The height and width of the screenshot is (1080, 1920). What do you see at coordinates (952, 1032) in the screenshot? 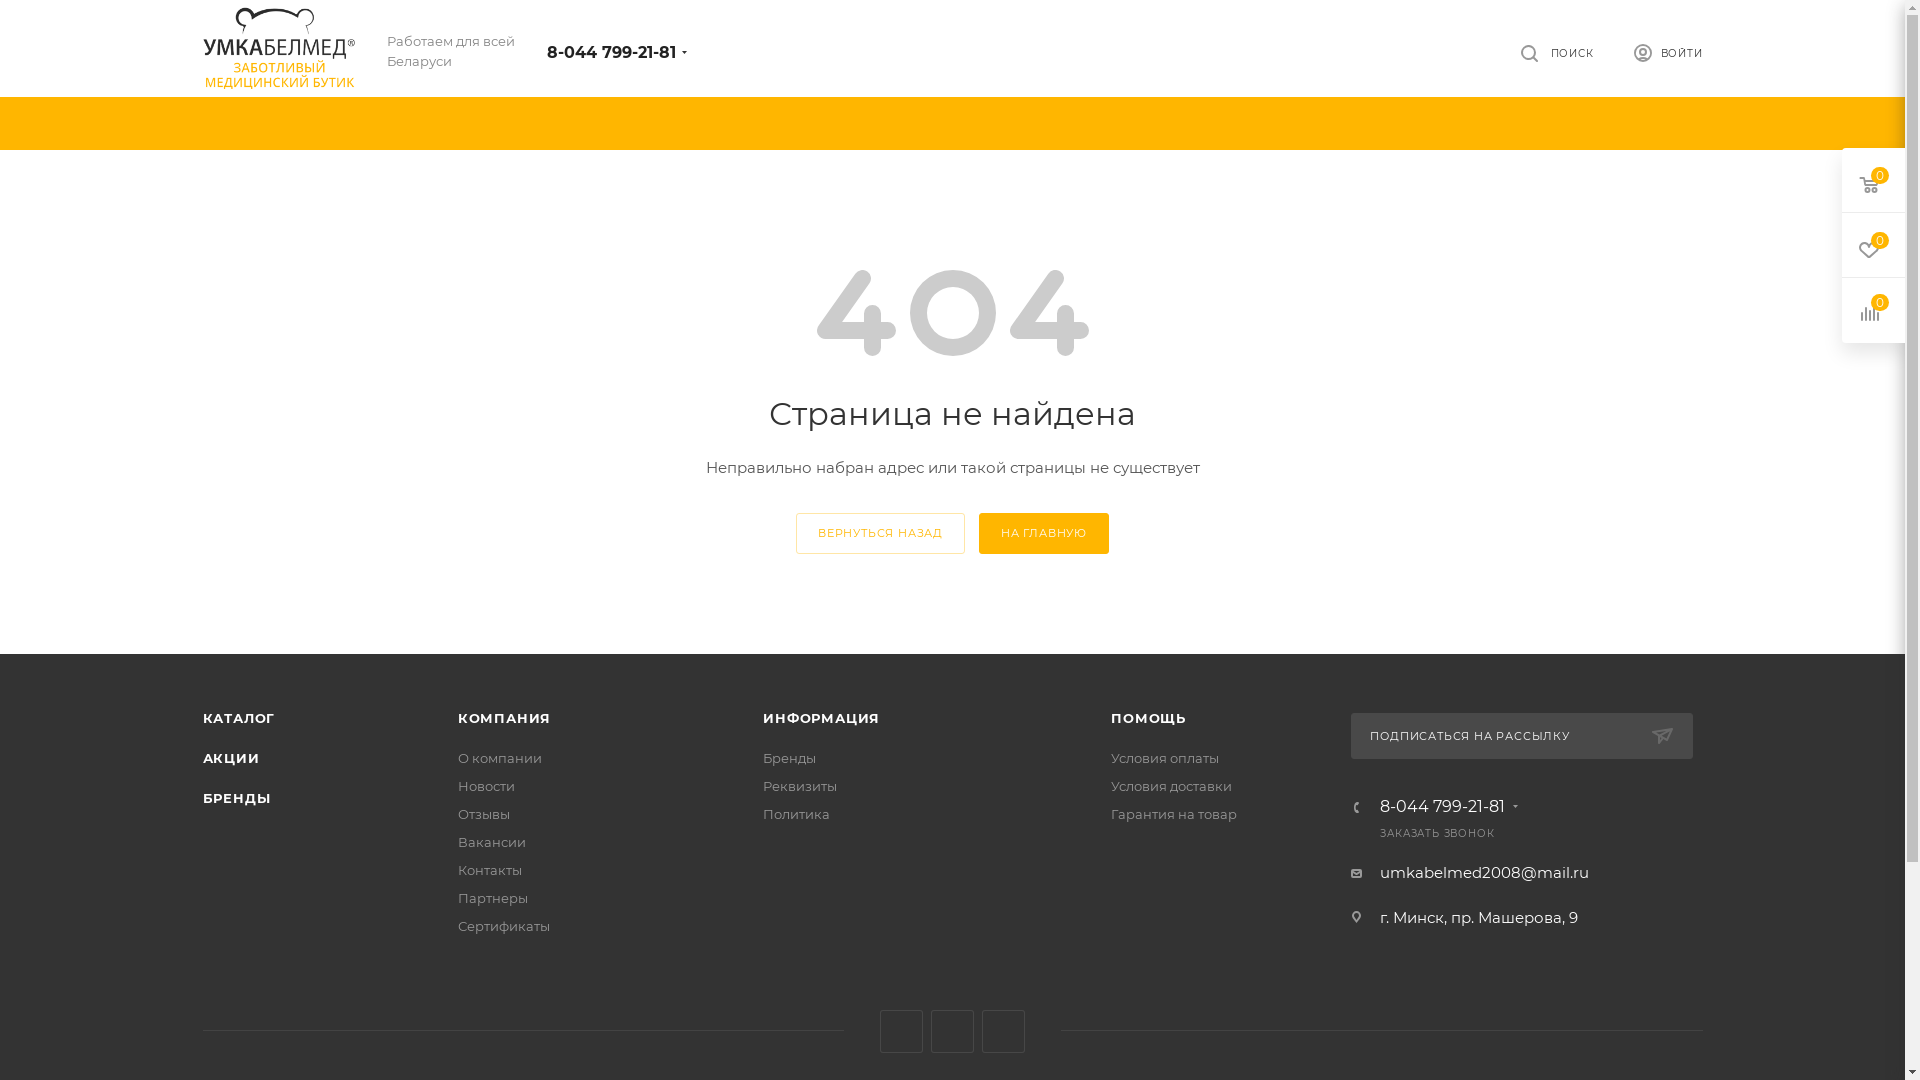
I see `Telegram` at bounding box center [952, 1032].